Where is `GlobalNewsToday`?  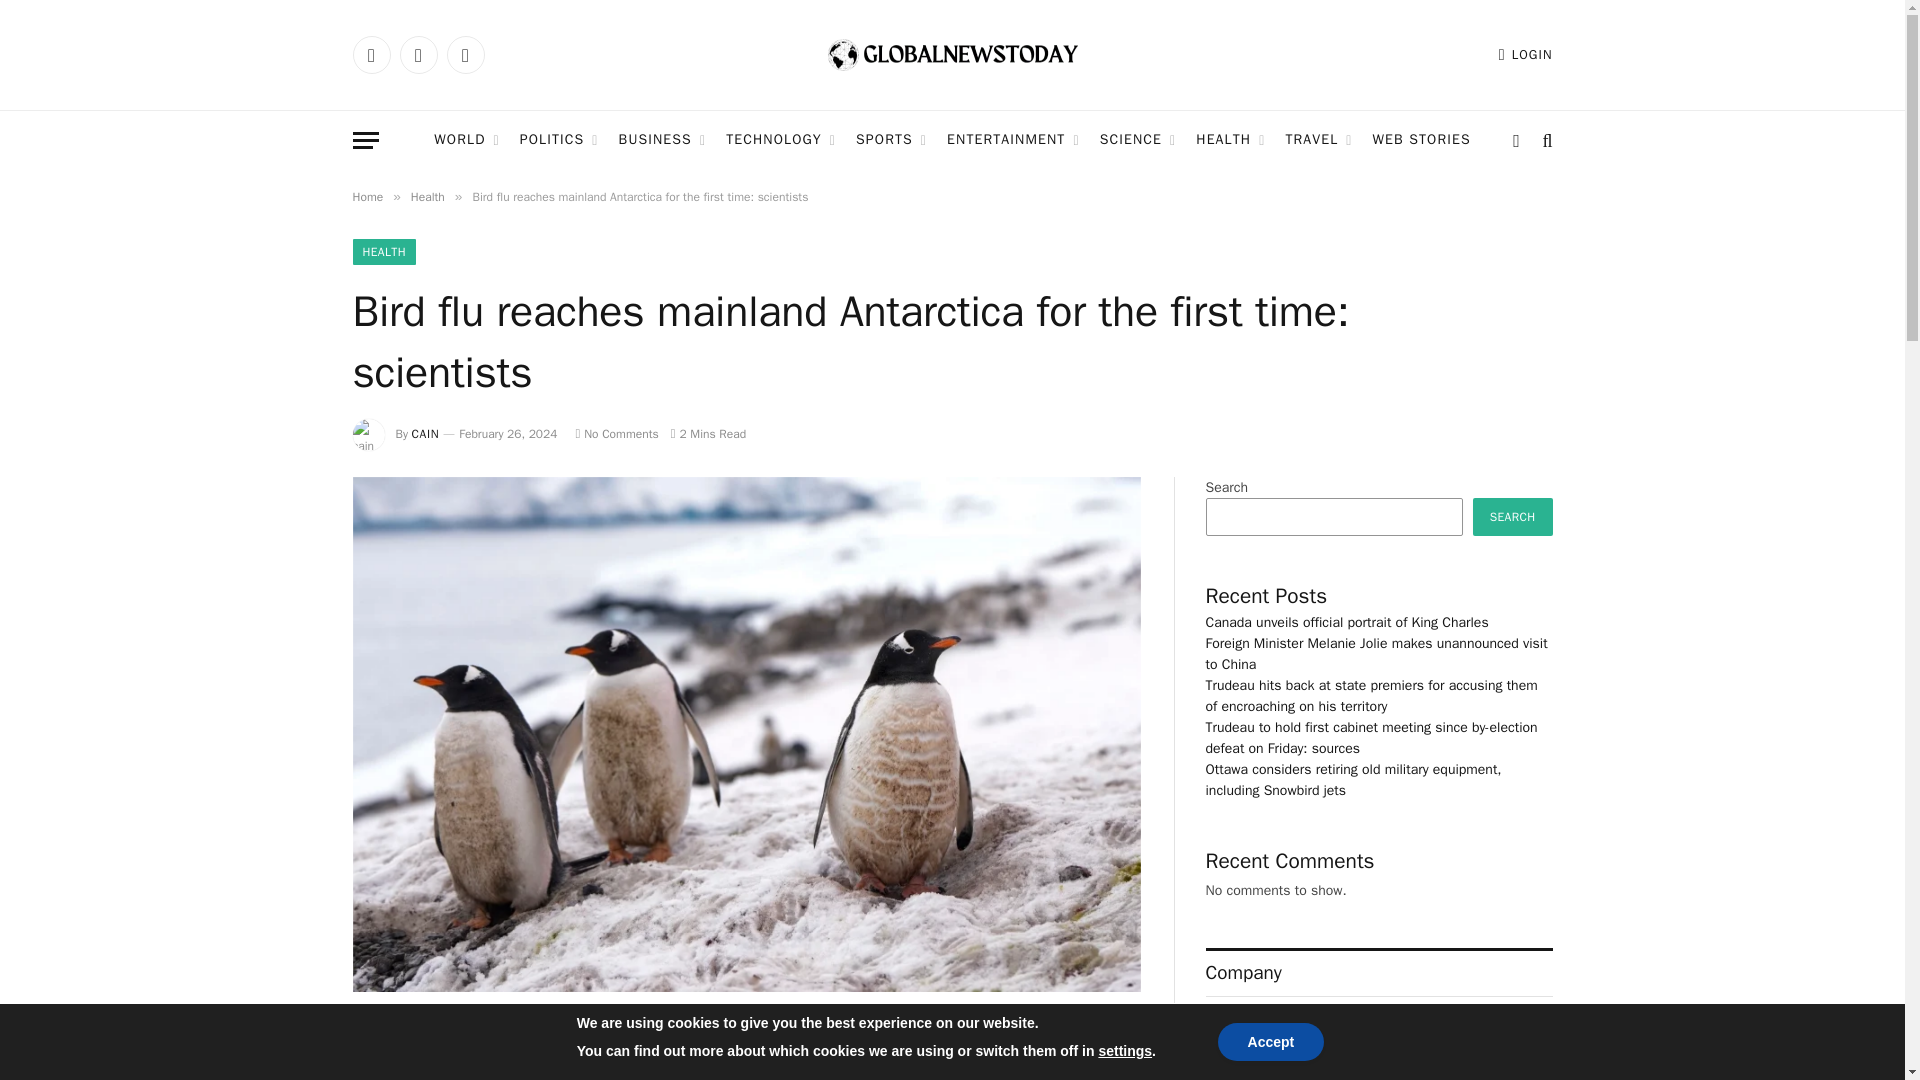
GlobalNewsToday is located at coordinates (952, 55).